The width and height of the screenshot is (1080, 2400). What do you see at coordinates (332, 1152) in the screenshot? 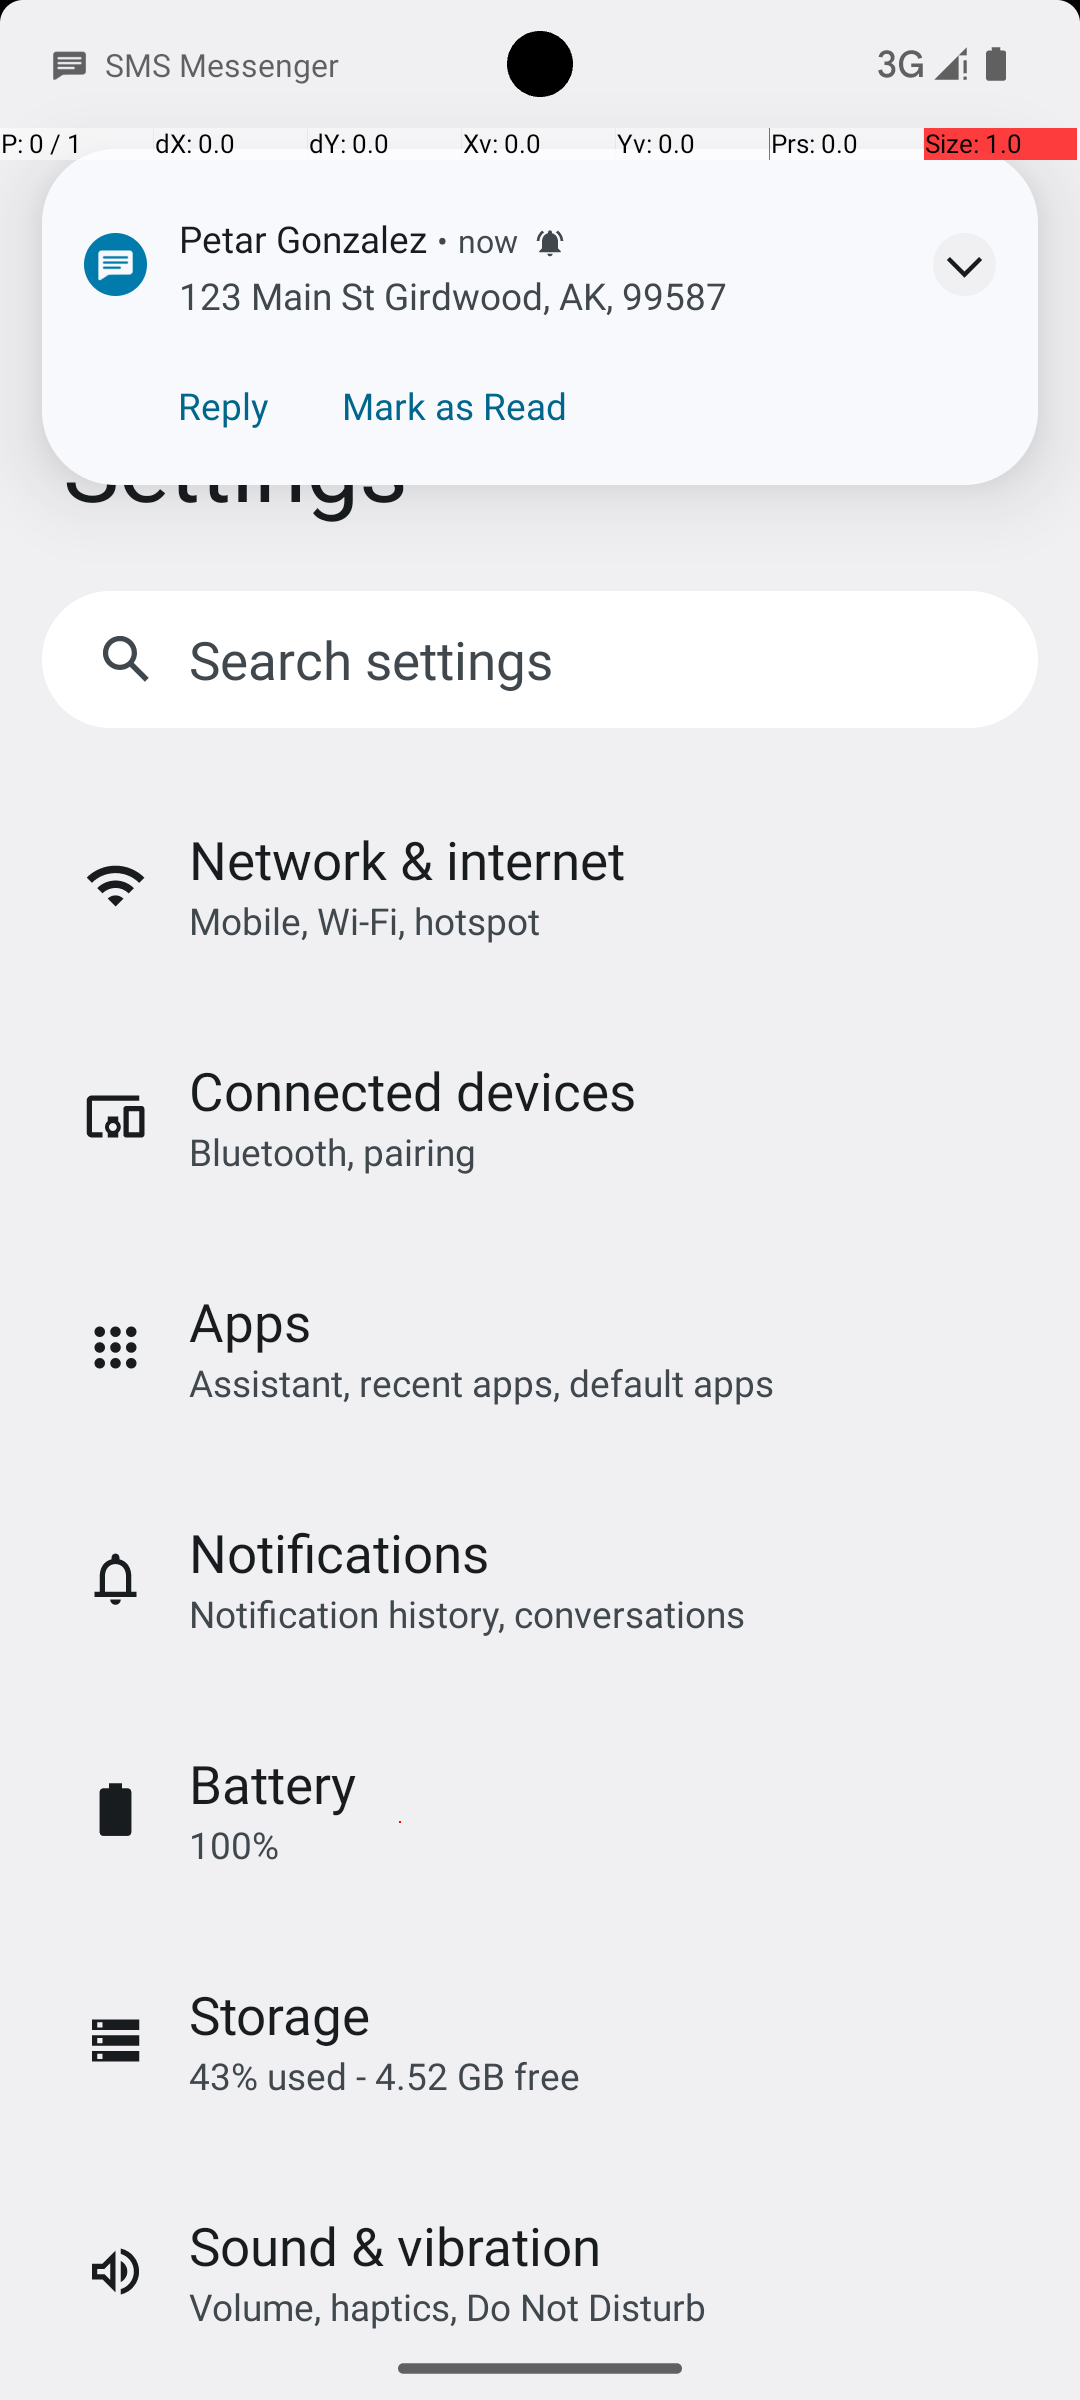
I see `Bluetooth, pairing` at bounding box center [332, 1152].